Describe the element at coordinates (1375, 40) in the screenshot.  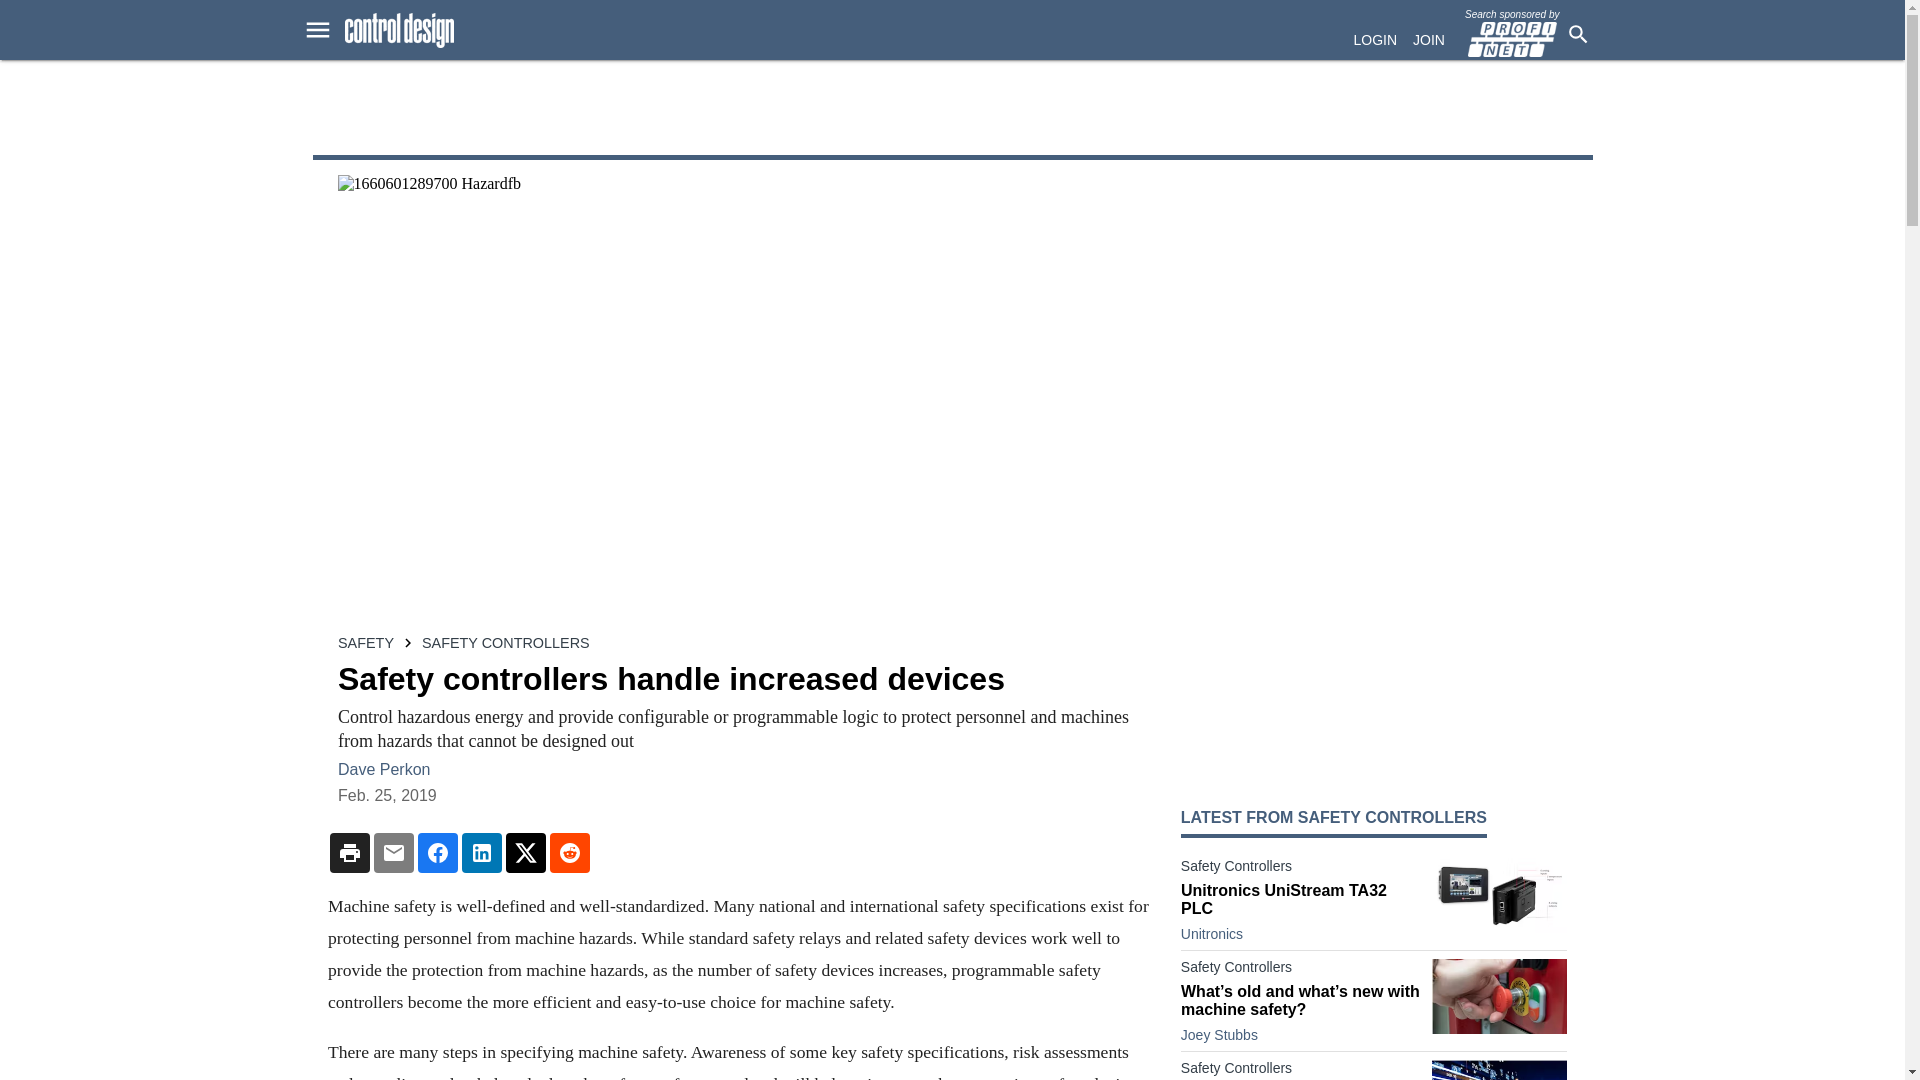
I see `LOGIN` at that location.